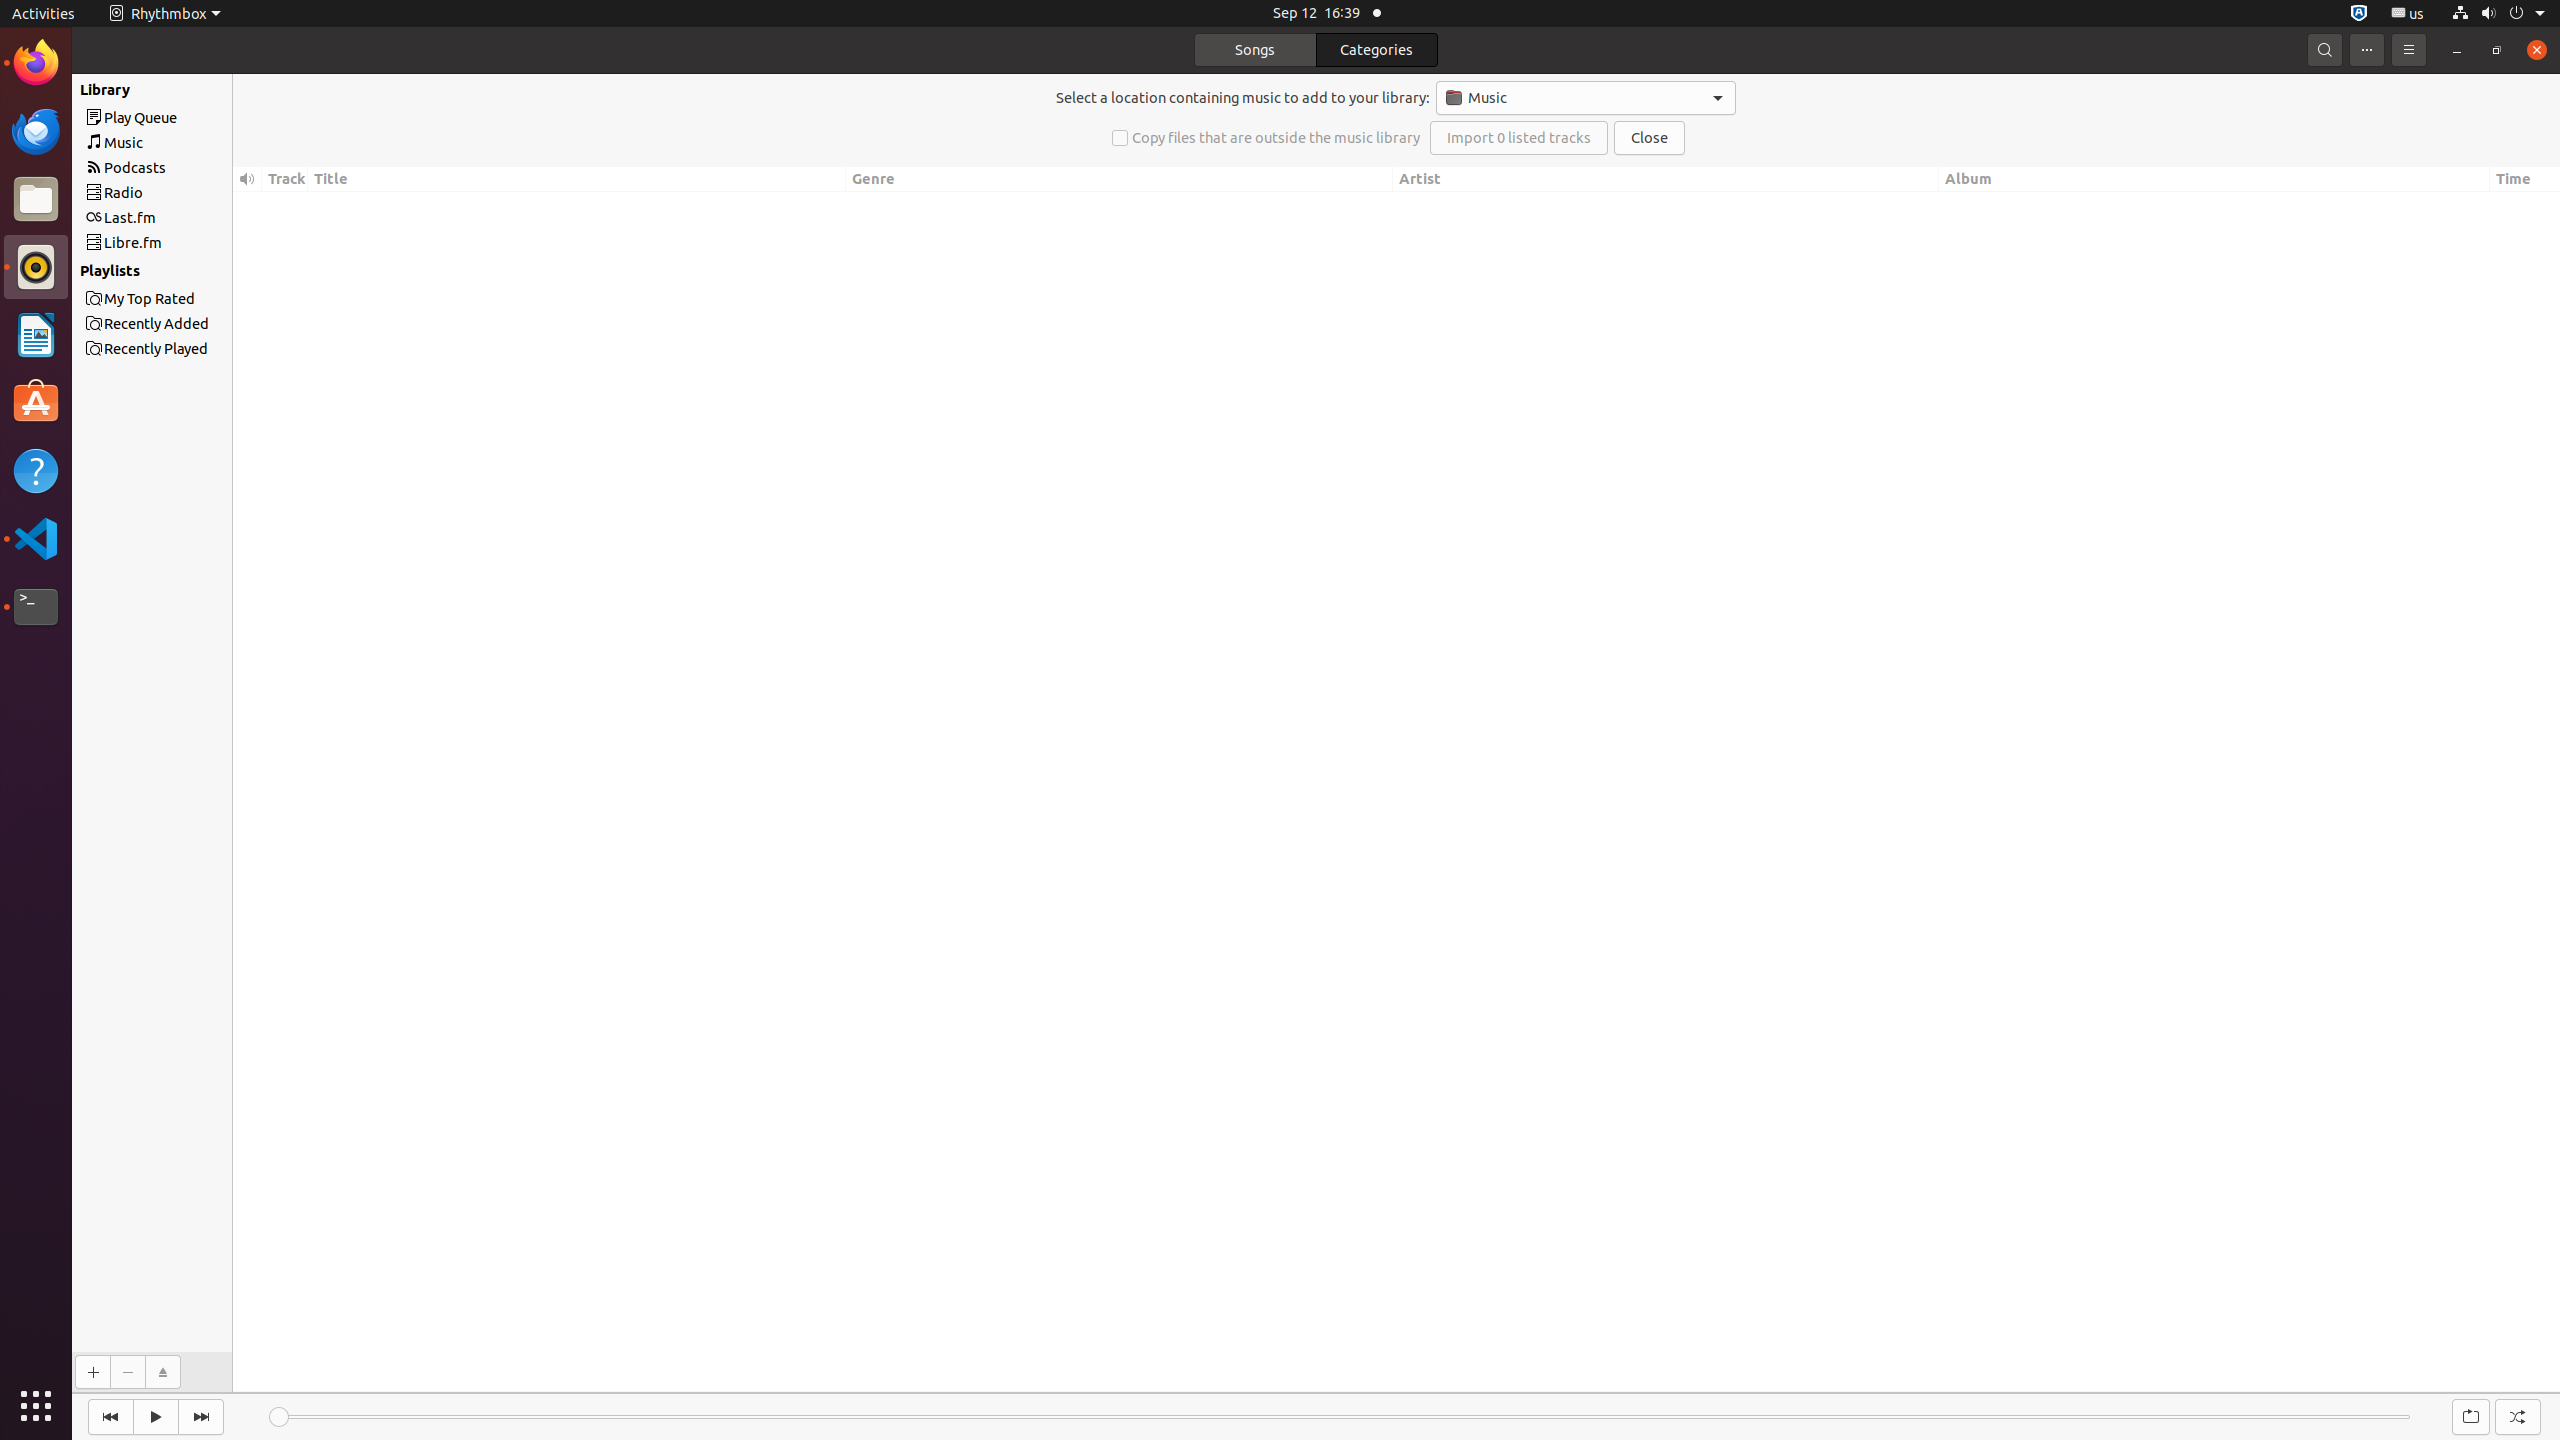 The image size is (2560, 1440). Describe the element at coordinates (188, 298) in the screenshot. I see `My Top Rated` at that location.